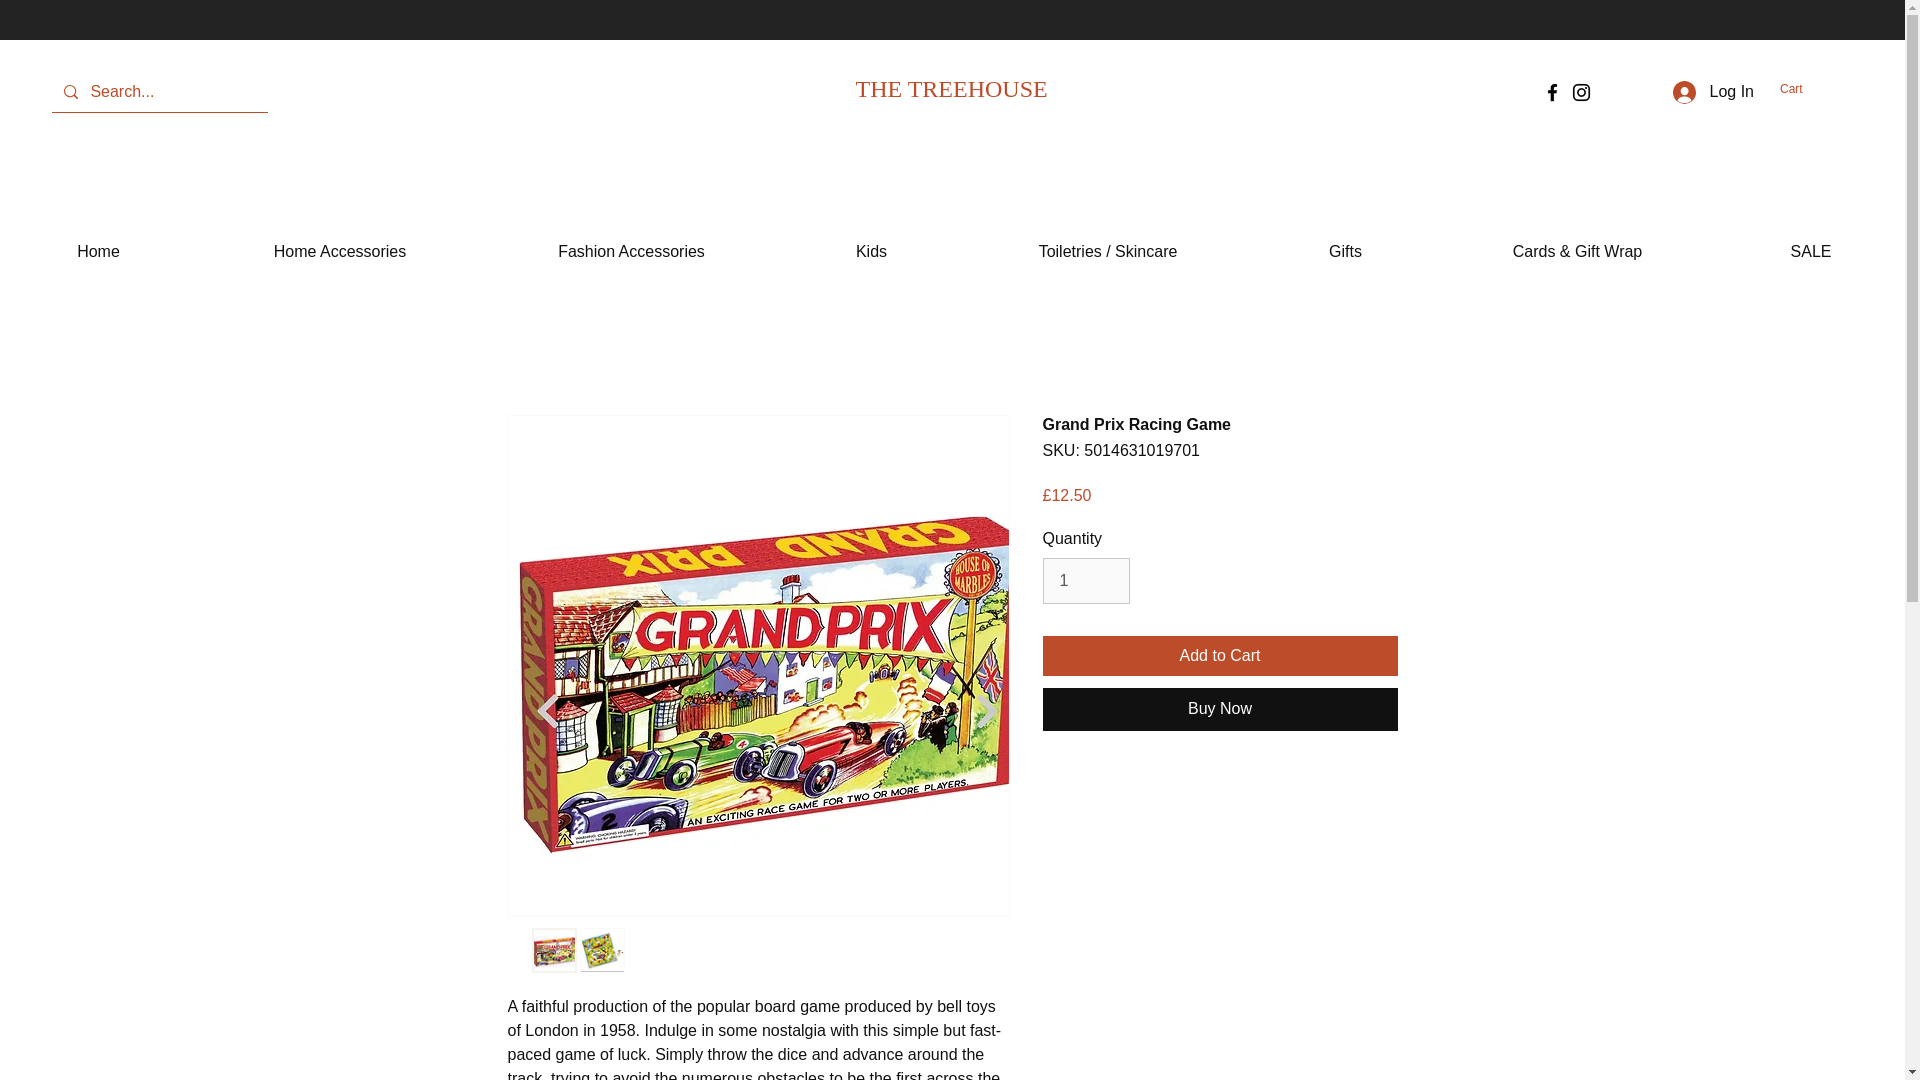 The width and height of the screenshot is (1920, 1080). Describe the element at coordinates (340, 242) in the screenshot. I see `Home Accessories` at that location.